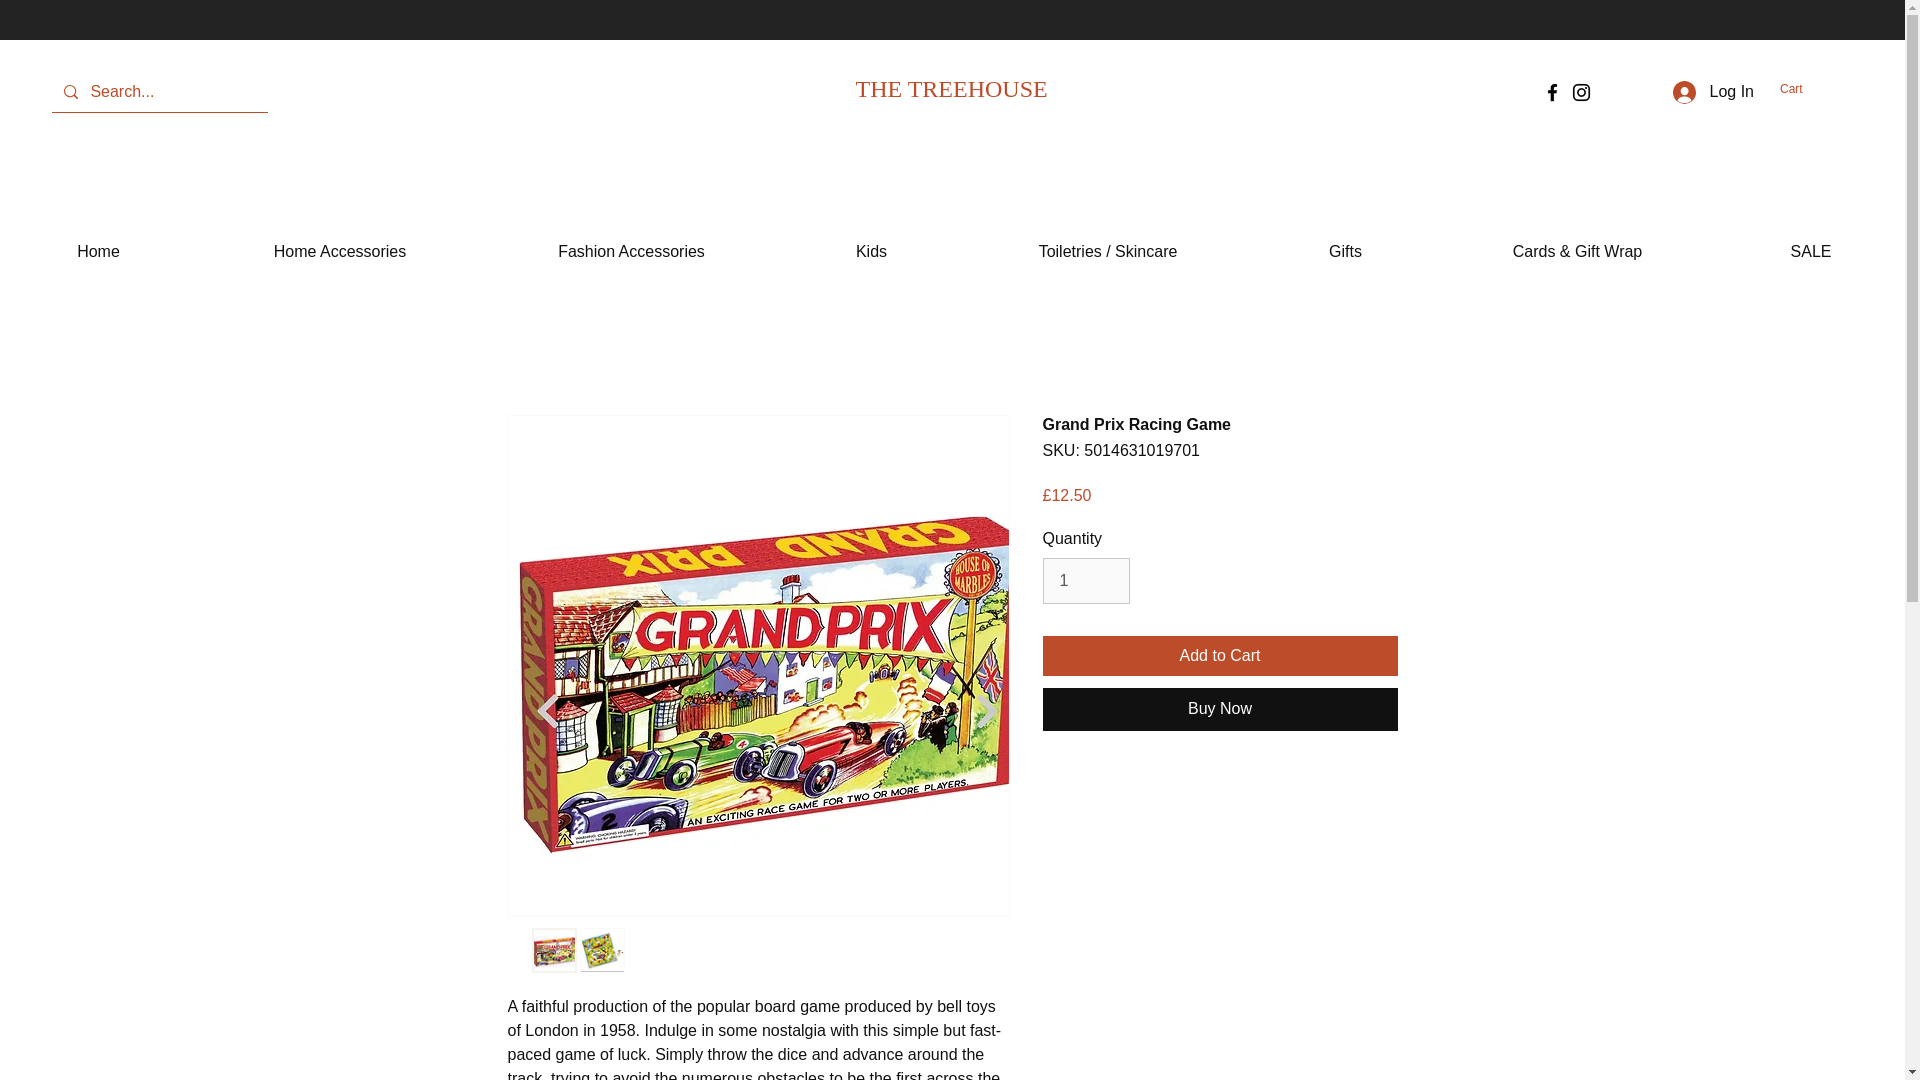 The width and height of the screenshot is (1920, 1080). Describe the element at coordinates (340, 242) in the screenshot. I see `Home Accessories` at that location.